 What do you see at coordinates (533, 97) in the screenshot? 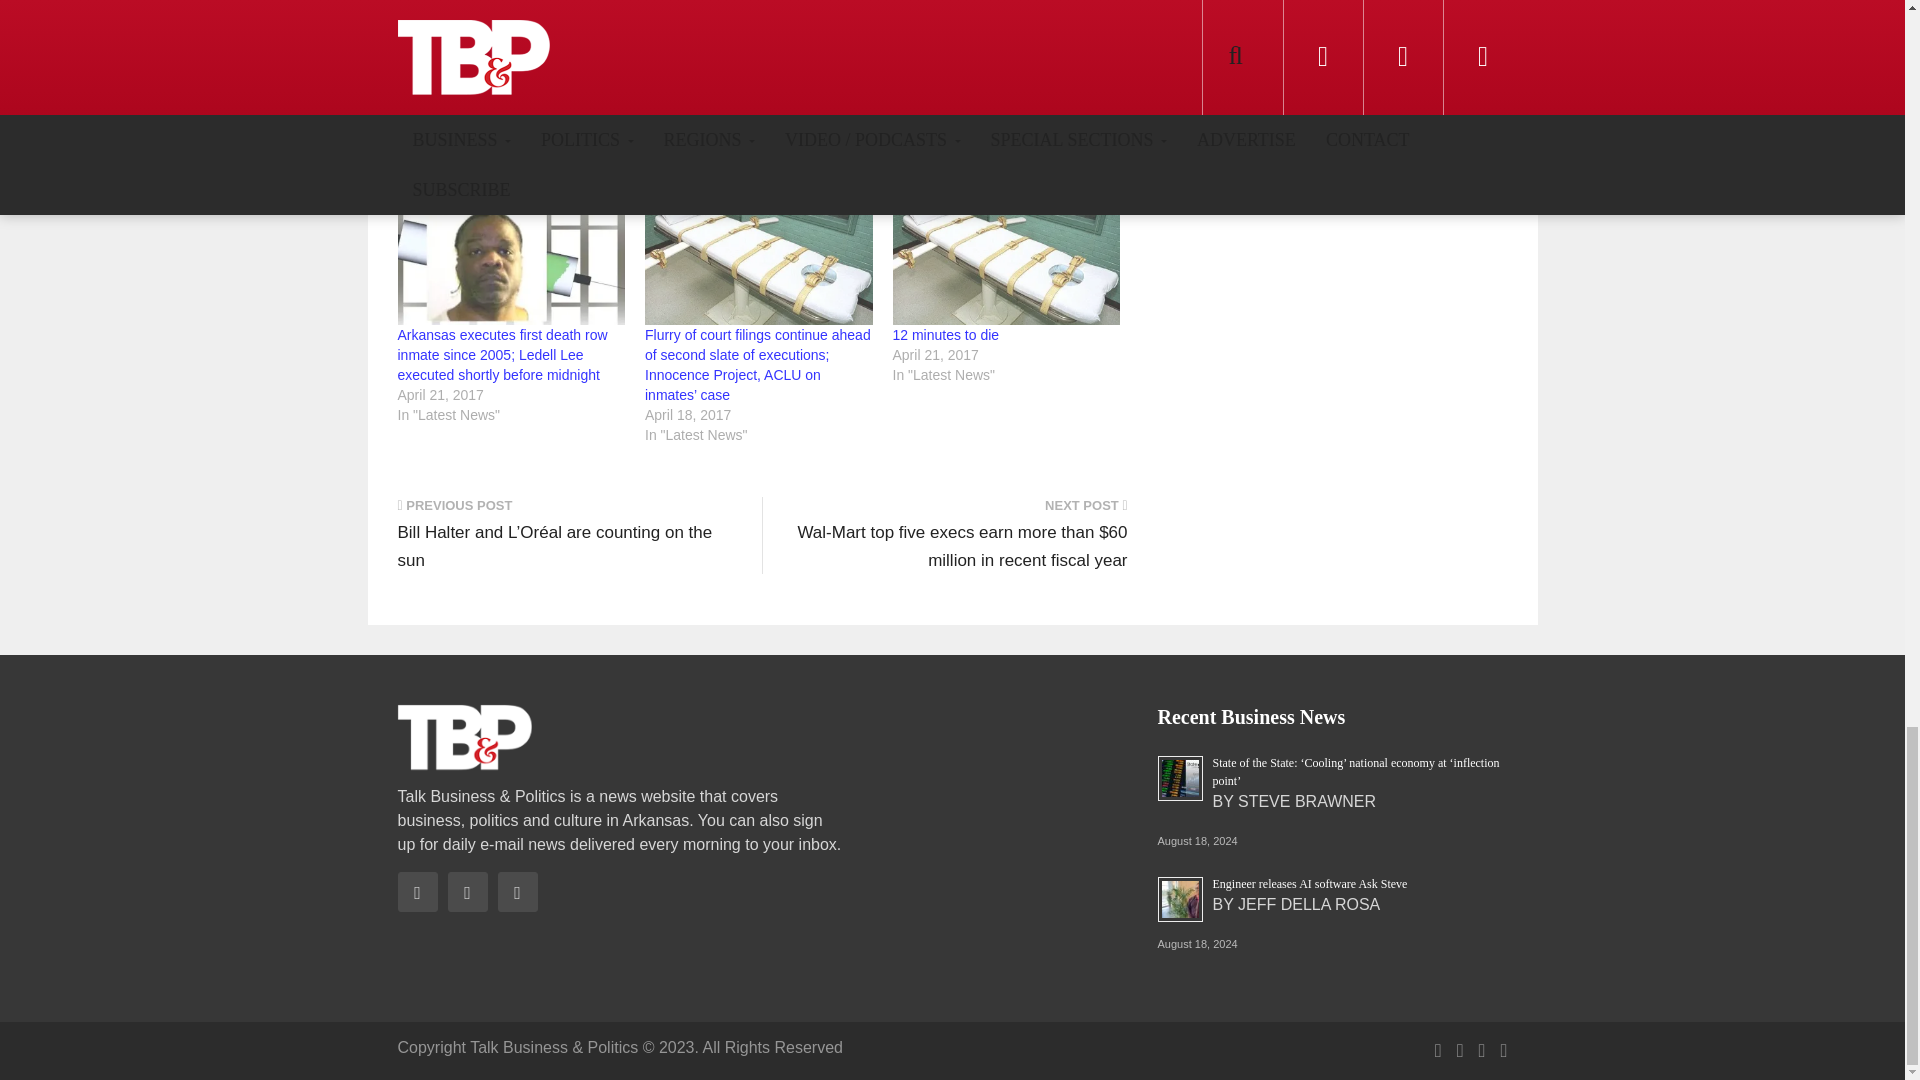
I see `Click to share on X` at bounding box center [533, 97].